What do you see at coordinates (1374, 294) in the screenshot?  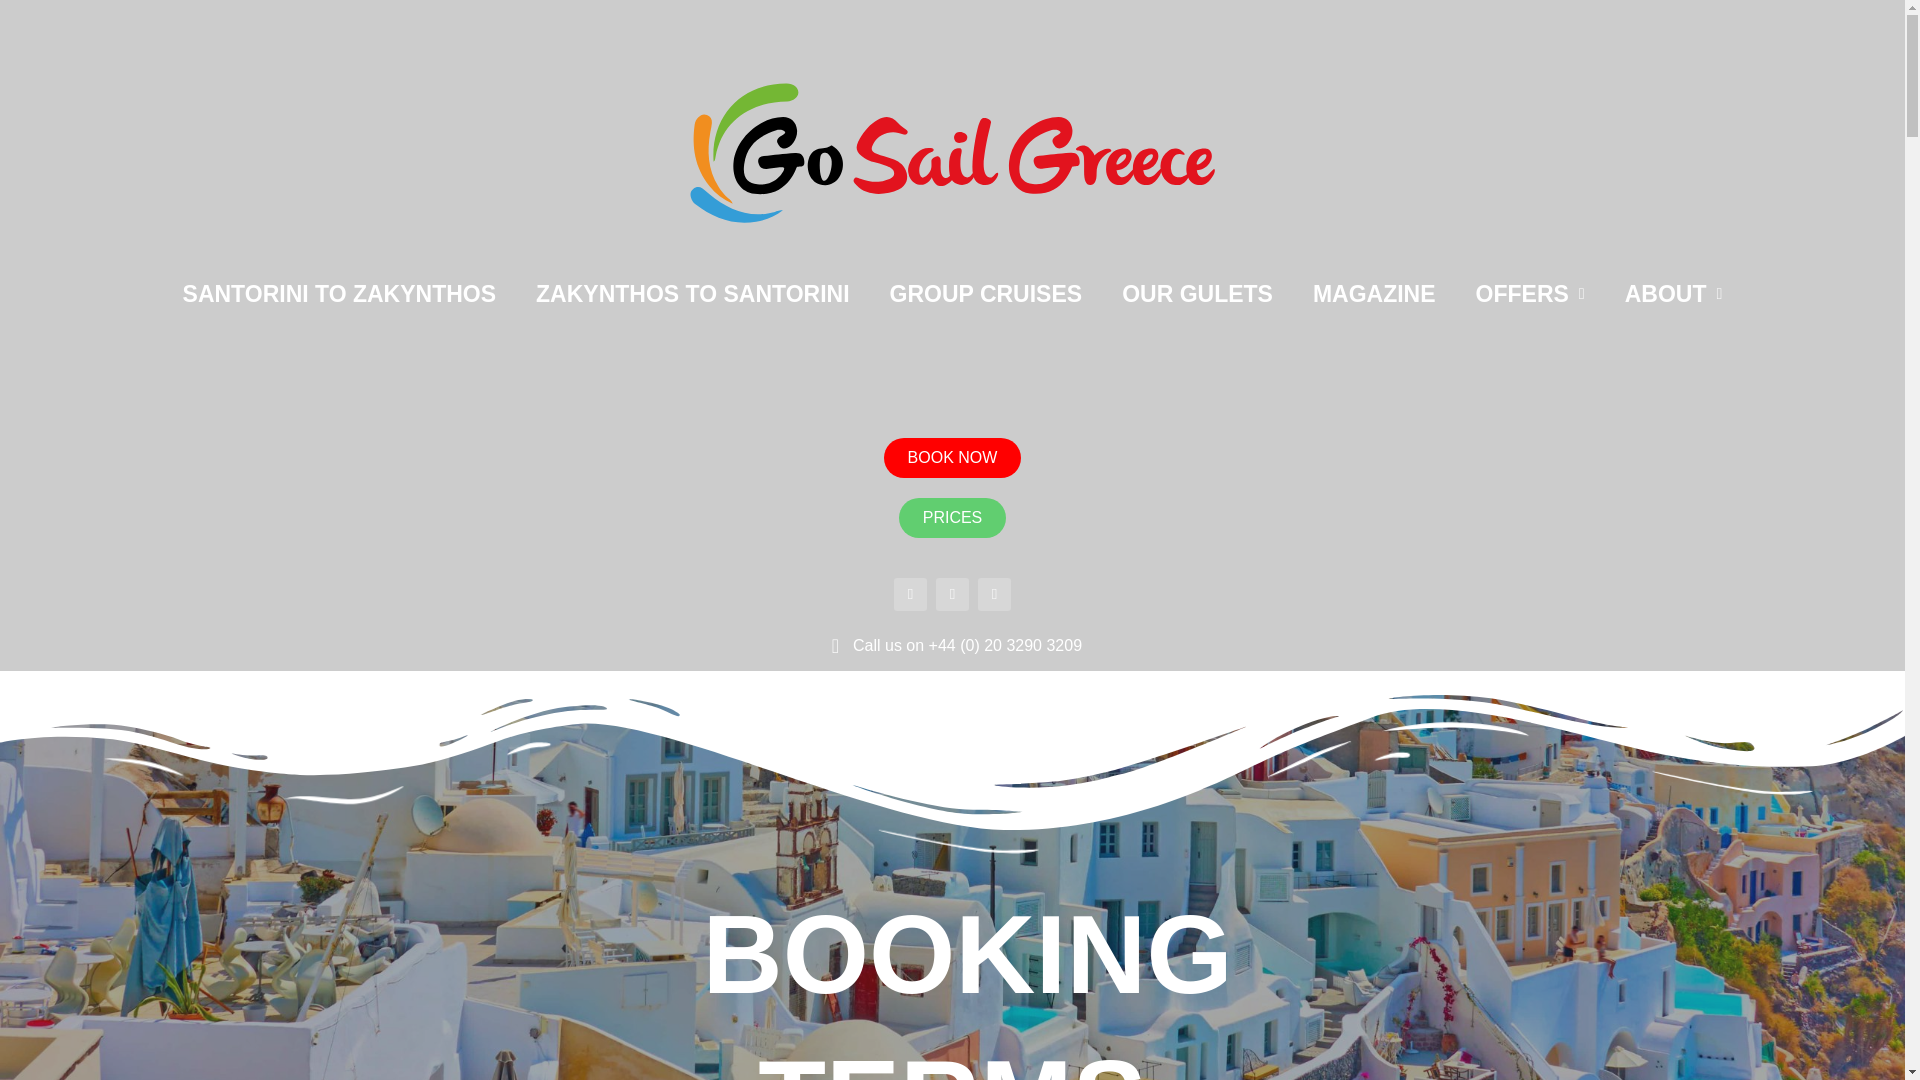 I see `MAGAZINE` at bounding box center [1374, 294].